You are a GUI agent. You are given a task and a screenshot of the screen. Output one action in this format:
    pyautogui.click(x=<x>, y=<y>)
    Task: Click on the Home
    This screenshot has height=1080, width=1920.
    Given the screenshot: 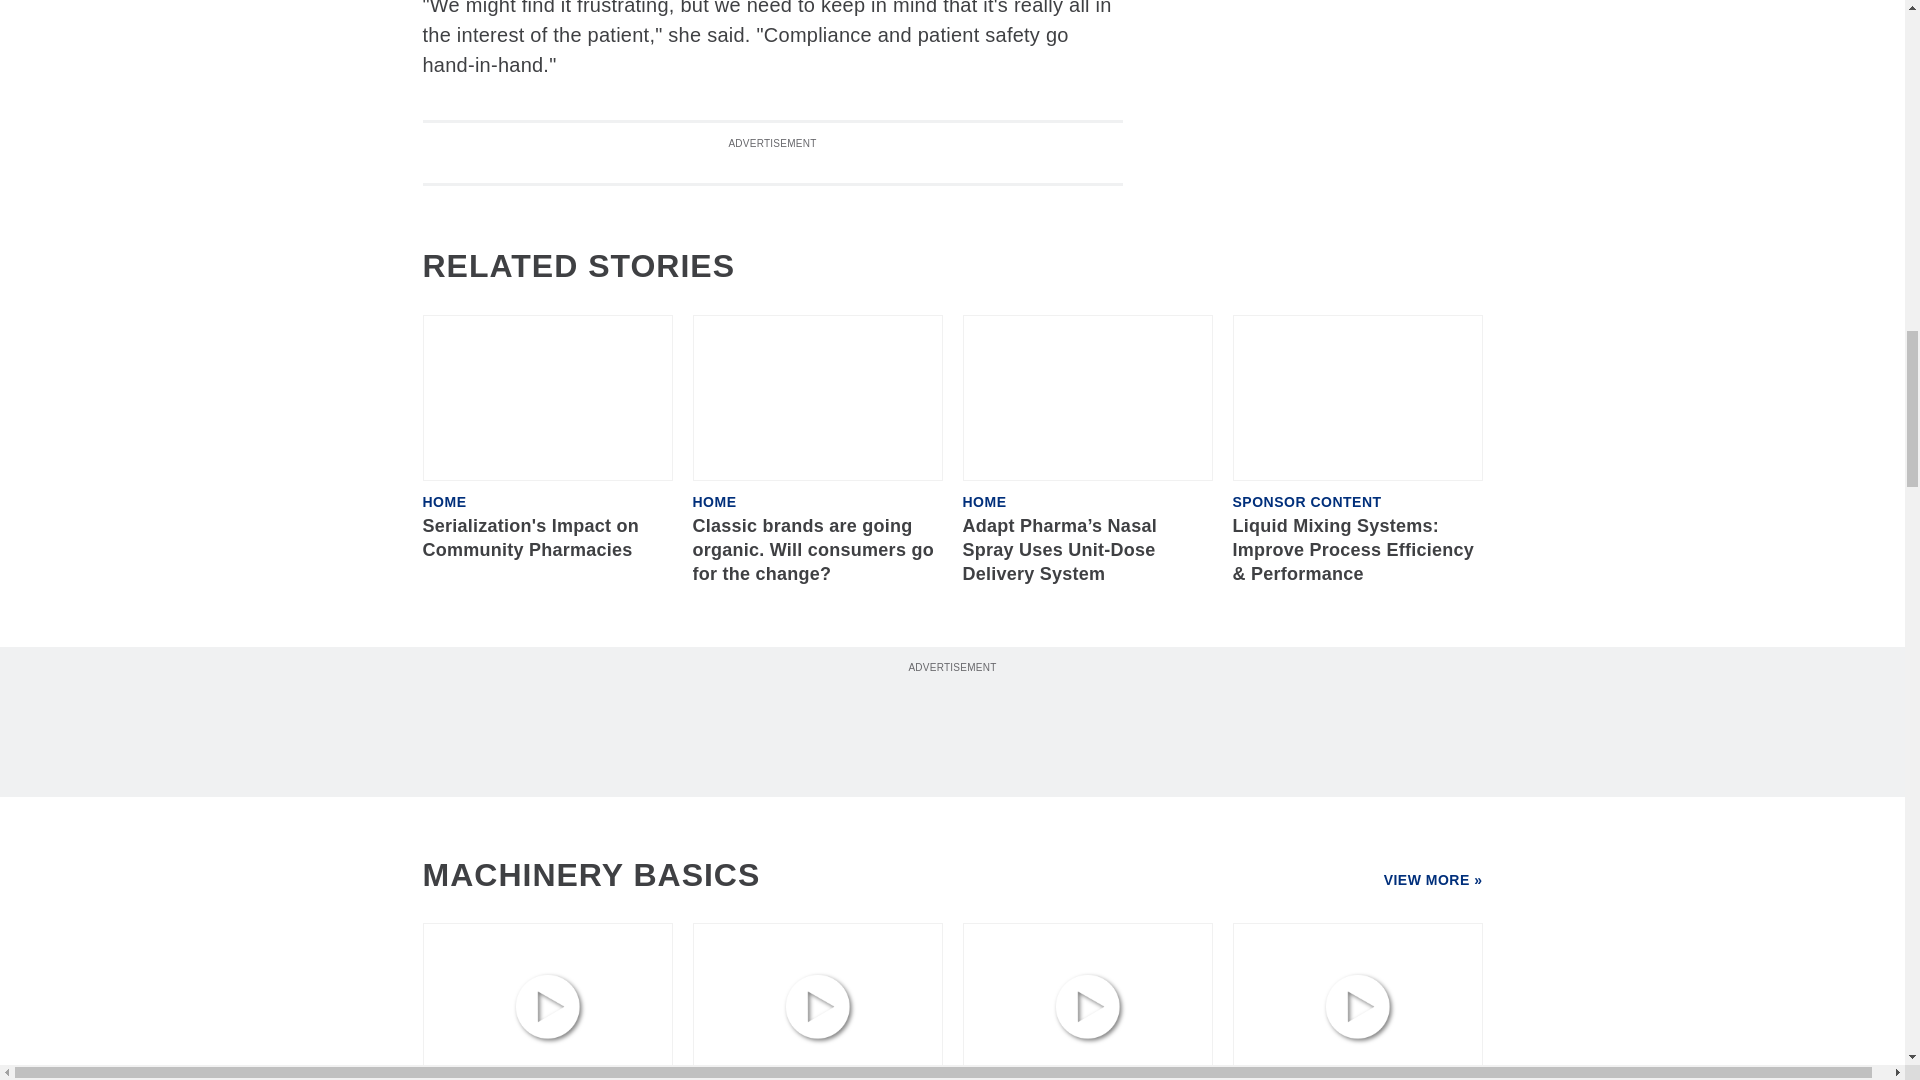 What is the action you would take?
    pyautogui.click(x=444, y=501)
    